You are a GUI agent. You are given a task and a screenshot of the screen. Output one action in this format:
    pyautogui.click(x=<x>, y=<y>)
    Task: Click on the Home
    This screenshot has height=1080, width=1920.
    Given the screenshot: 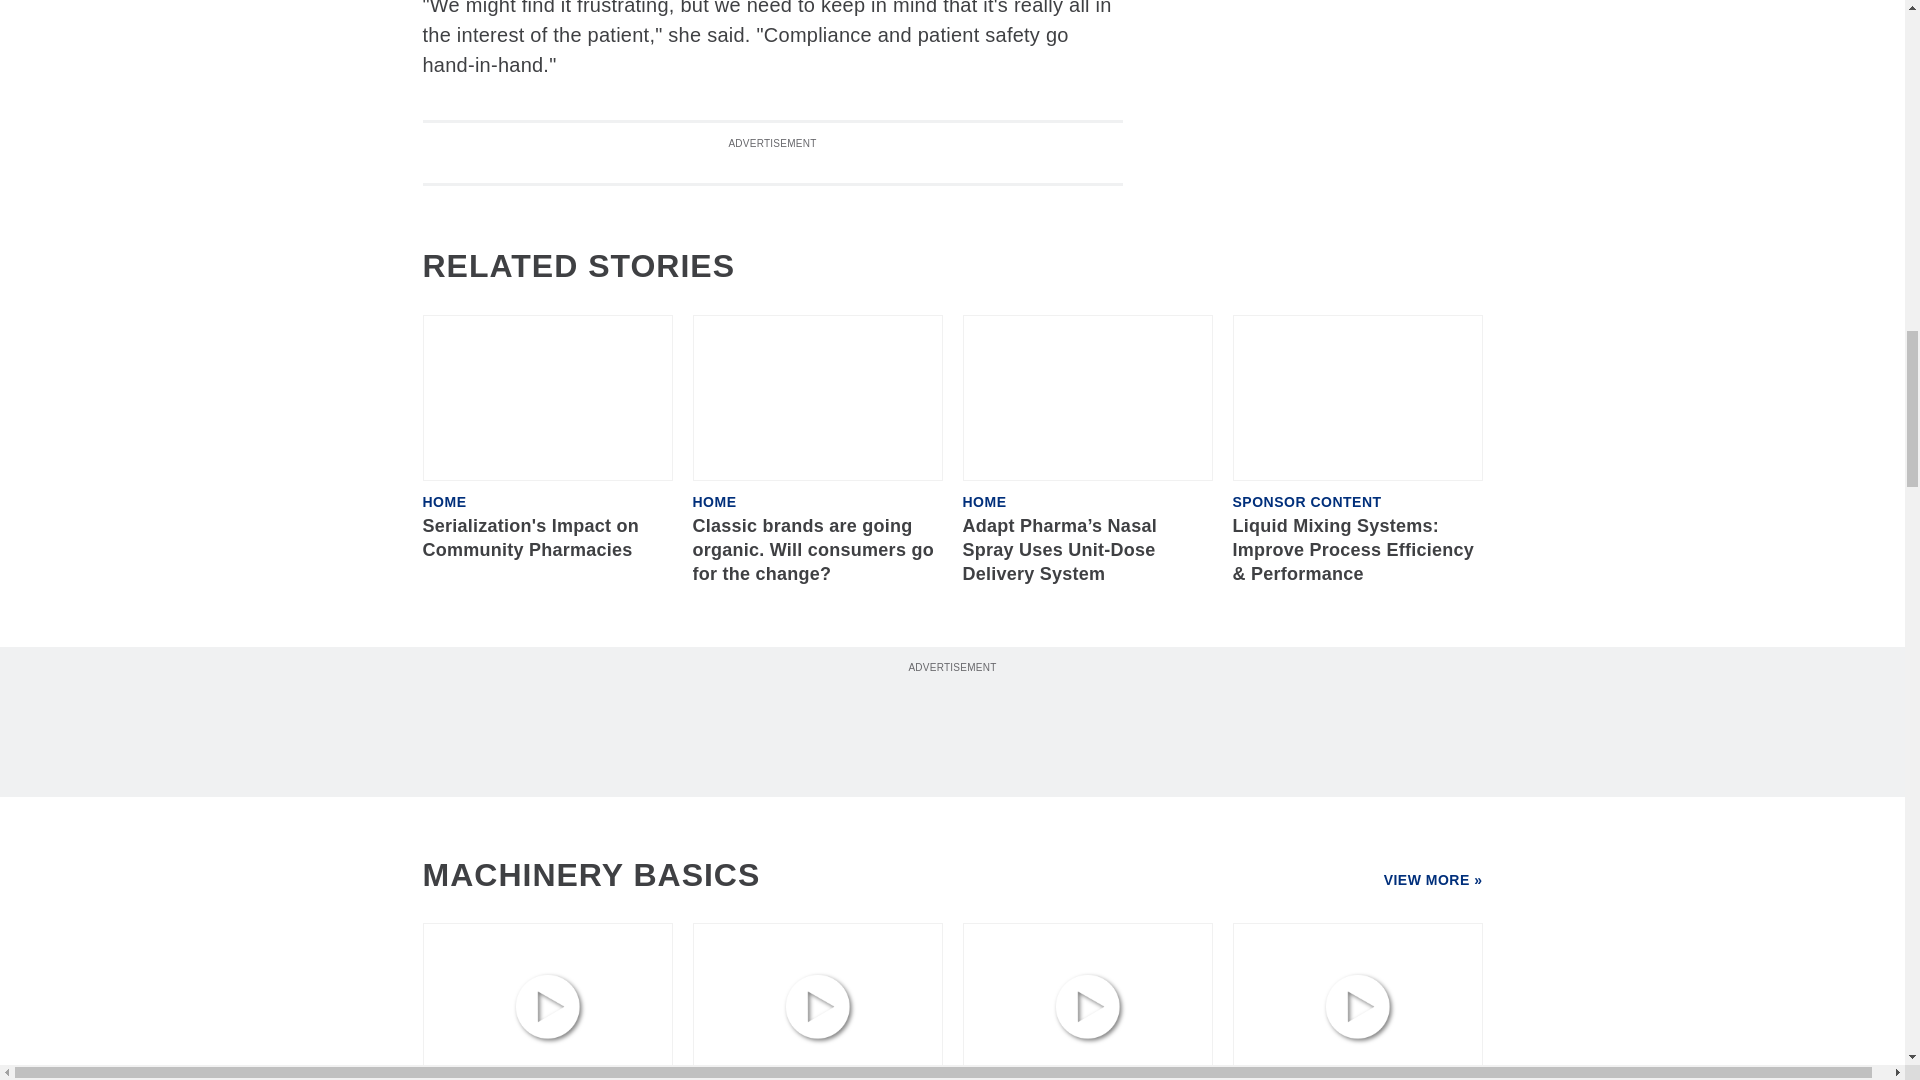 What is the action you would take?
    pyautogui.click(x=444, y=501)
    